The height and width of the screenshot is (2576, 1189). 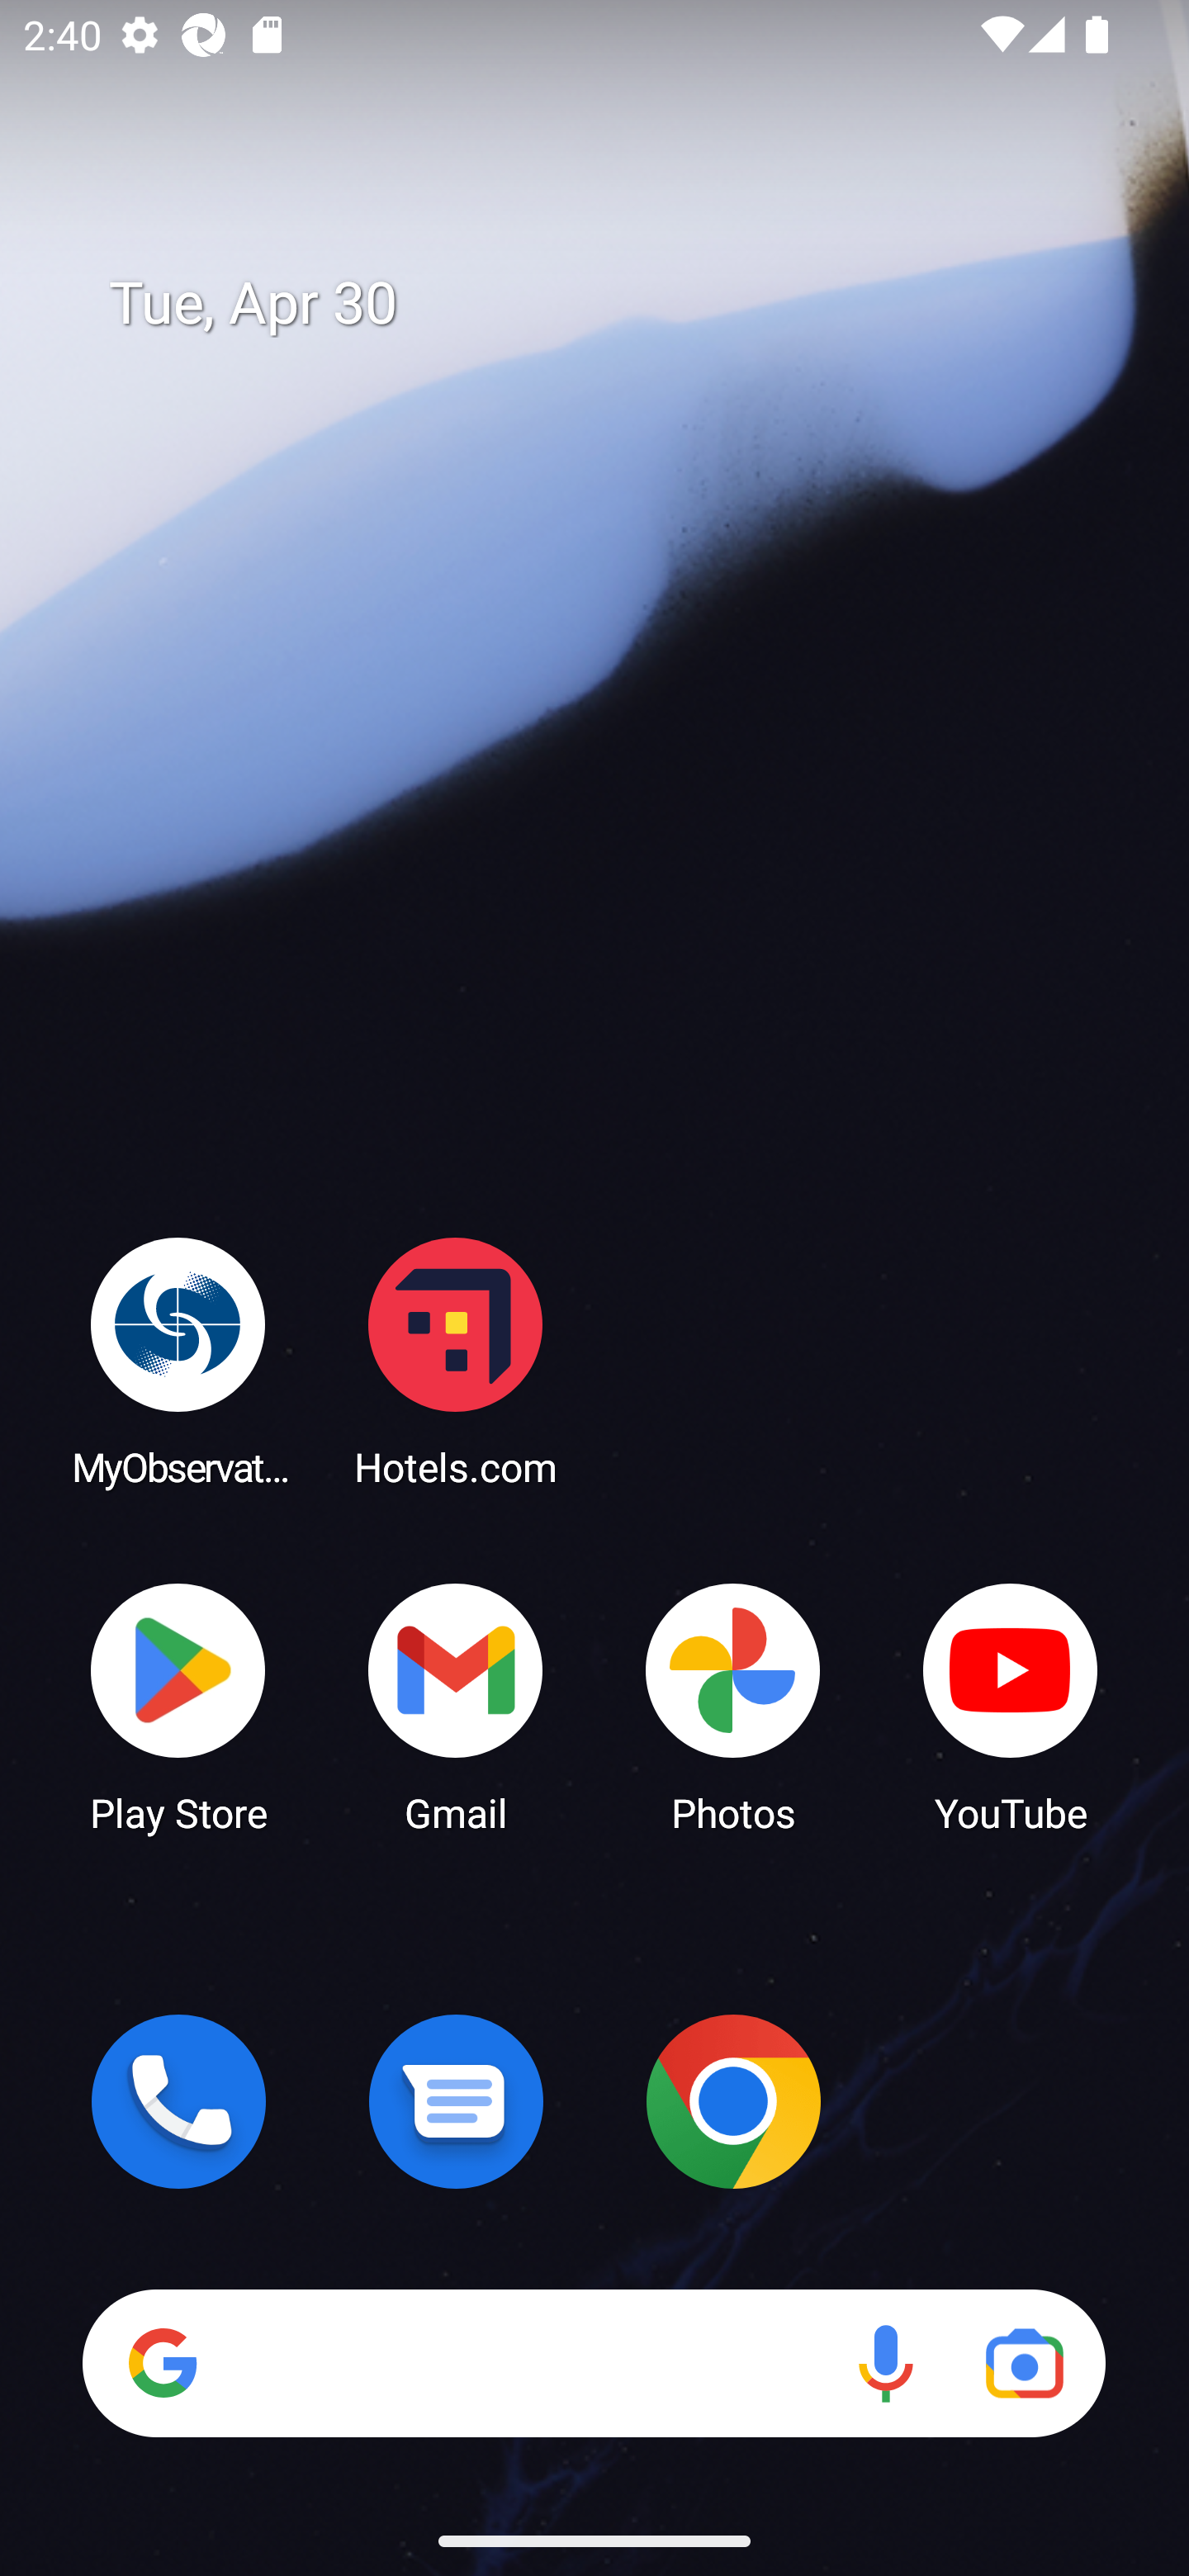 I want to click on Google Lens, so click(x=1024, y=2363).